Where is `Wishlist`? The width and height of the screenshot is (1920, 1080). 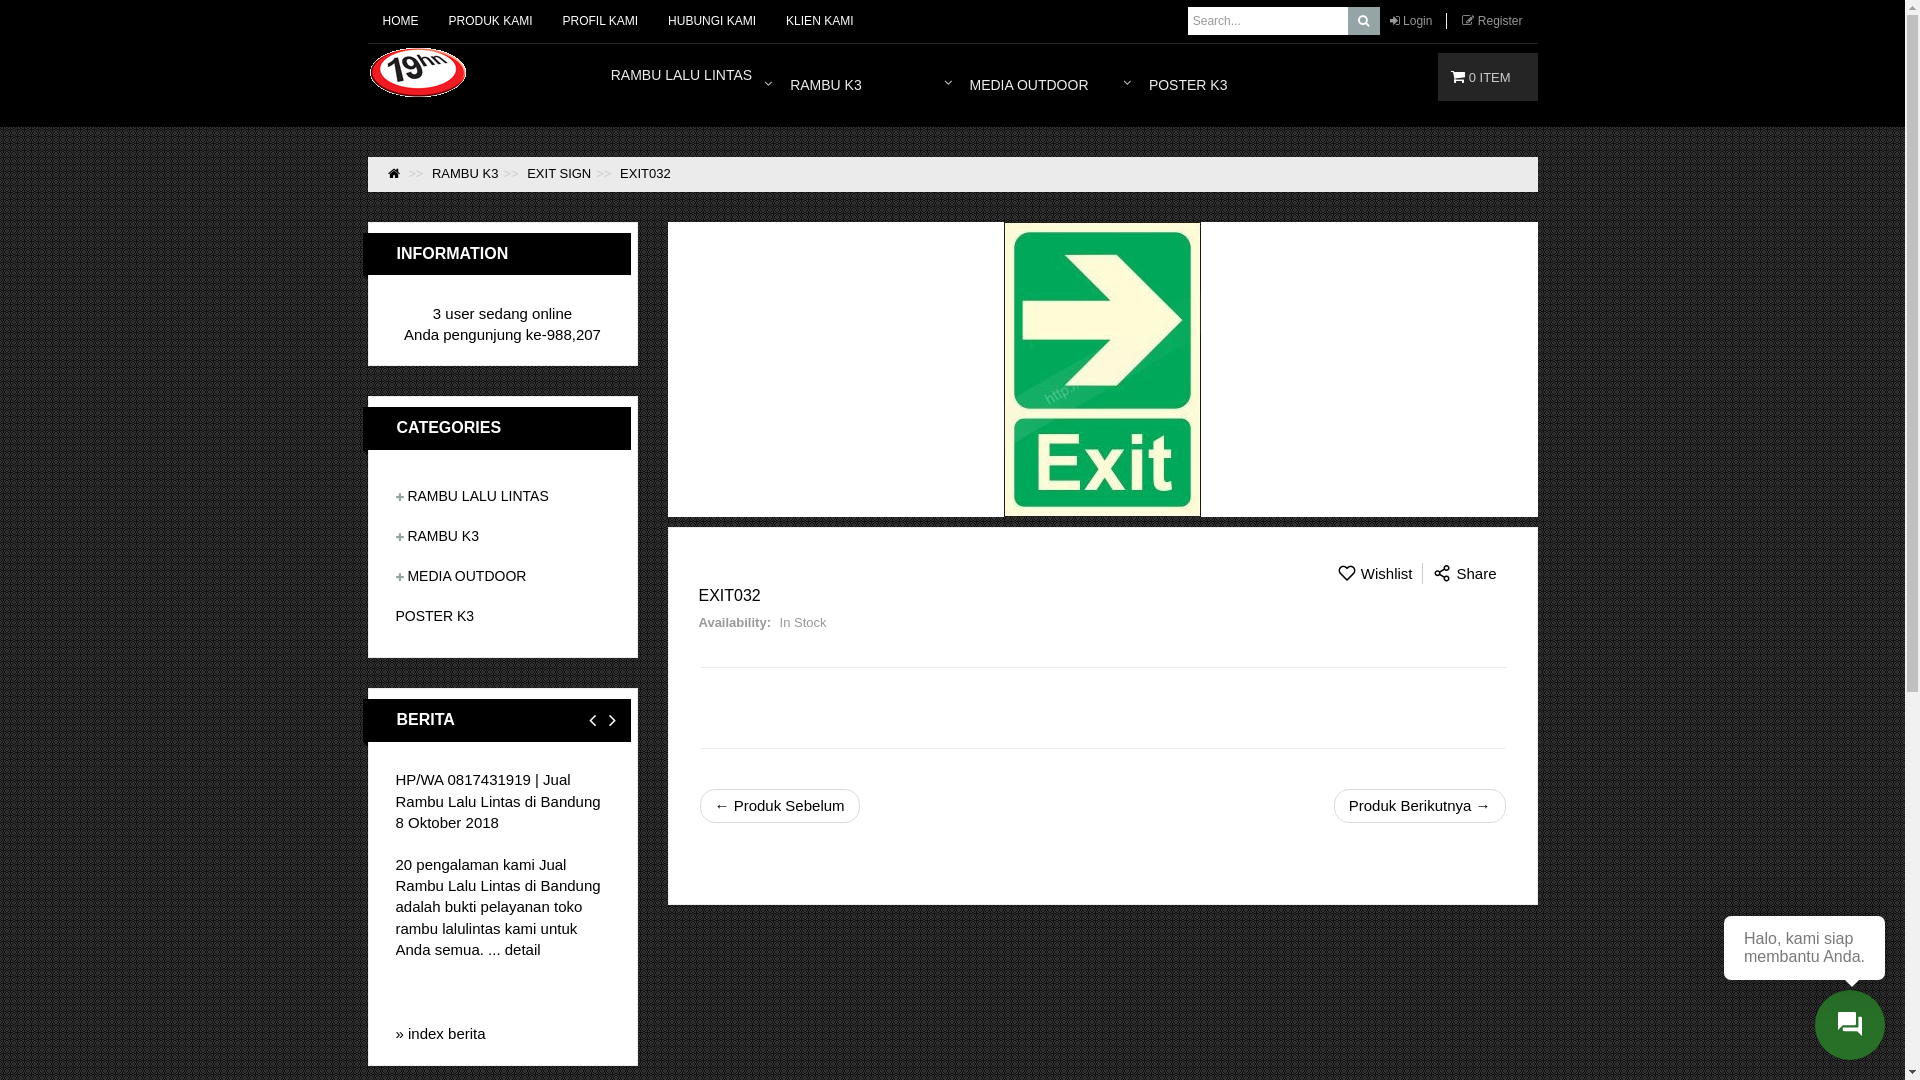
Wishlist is located at coordinates (1376, 574).